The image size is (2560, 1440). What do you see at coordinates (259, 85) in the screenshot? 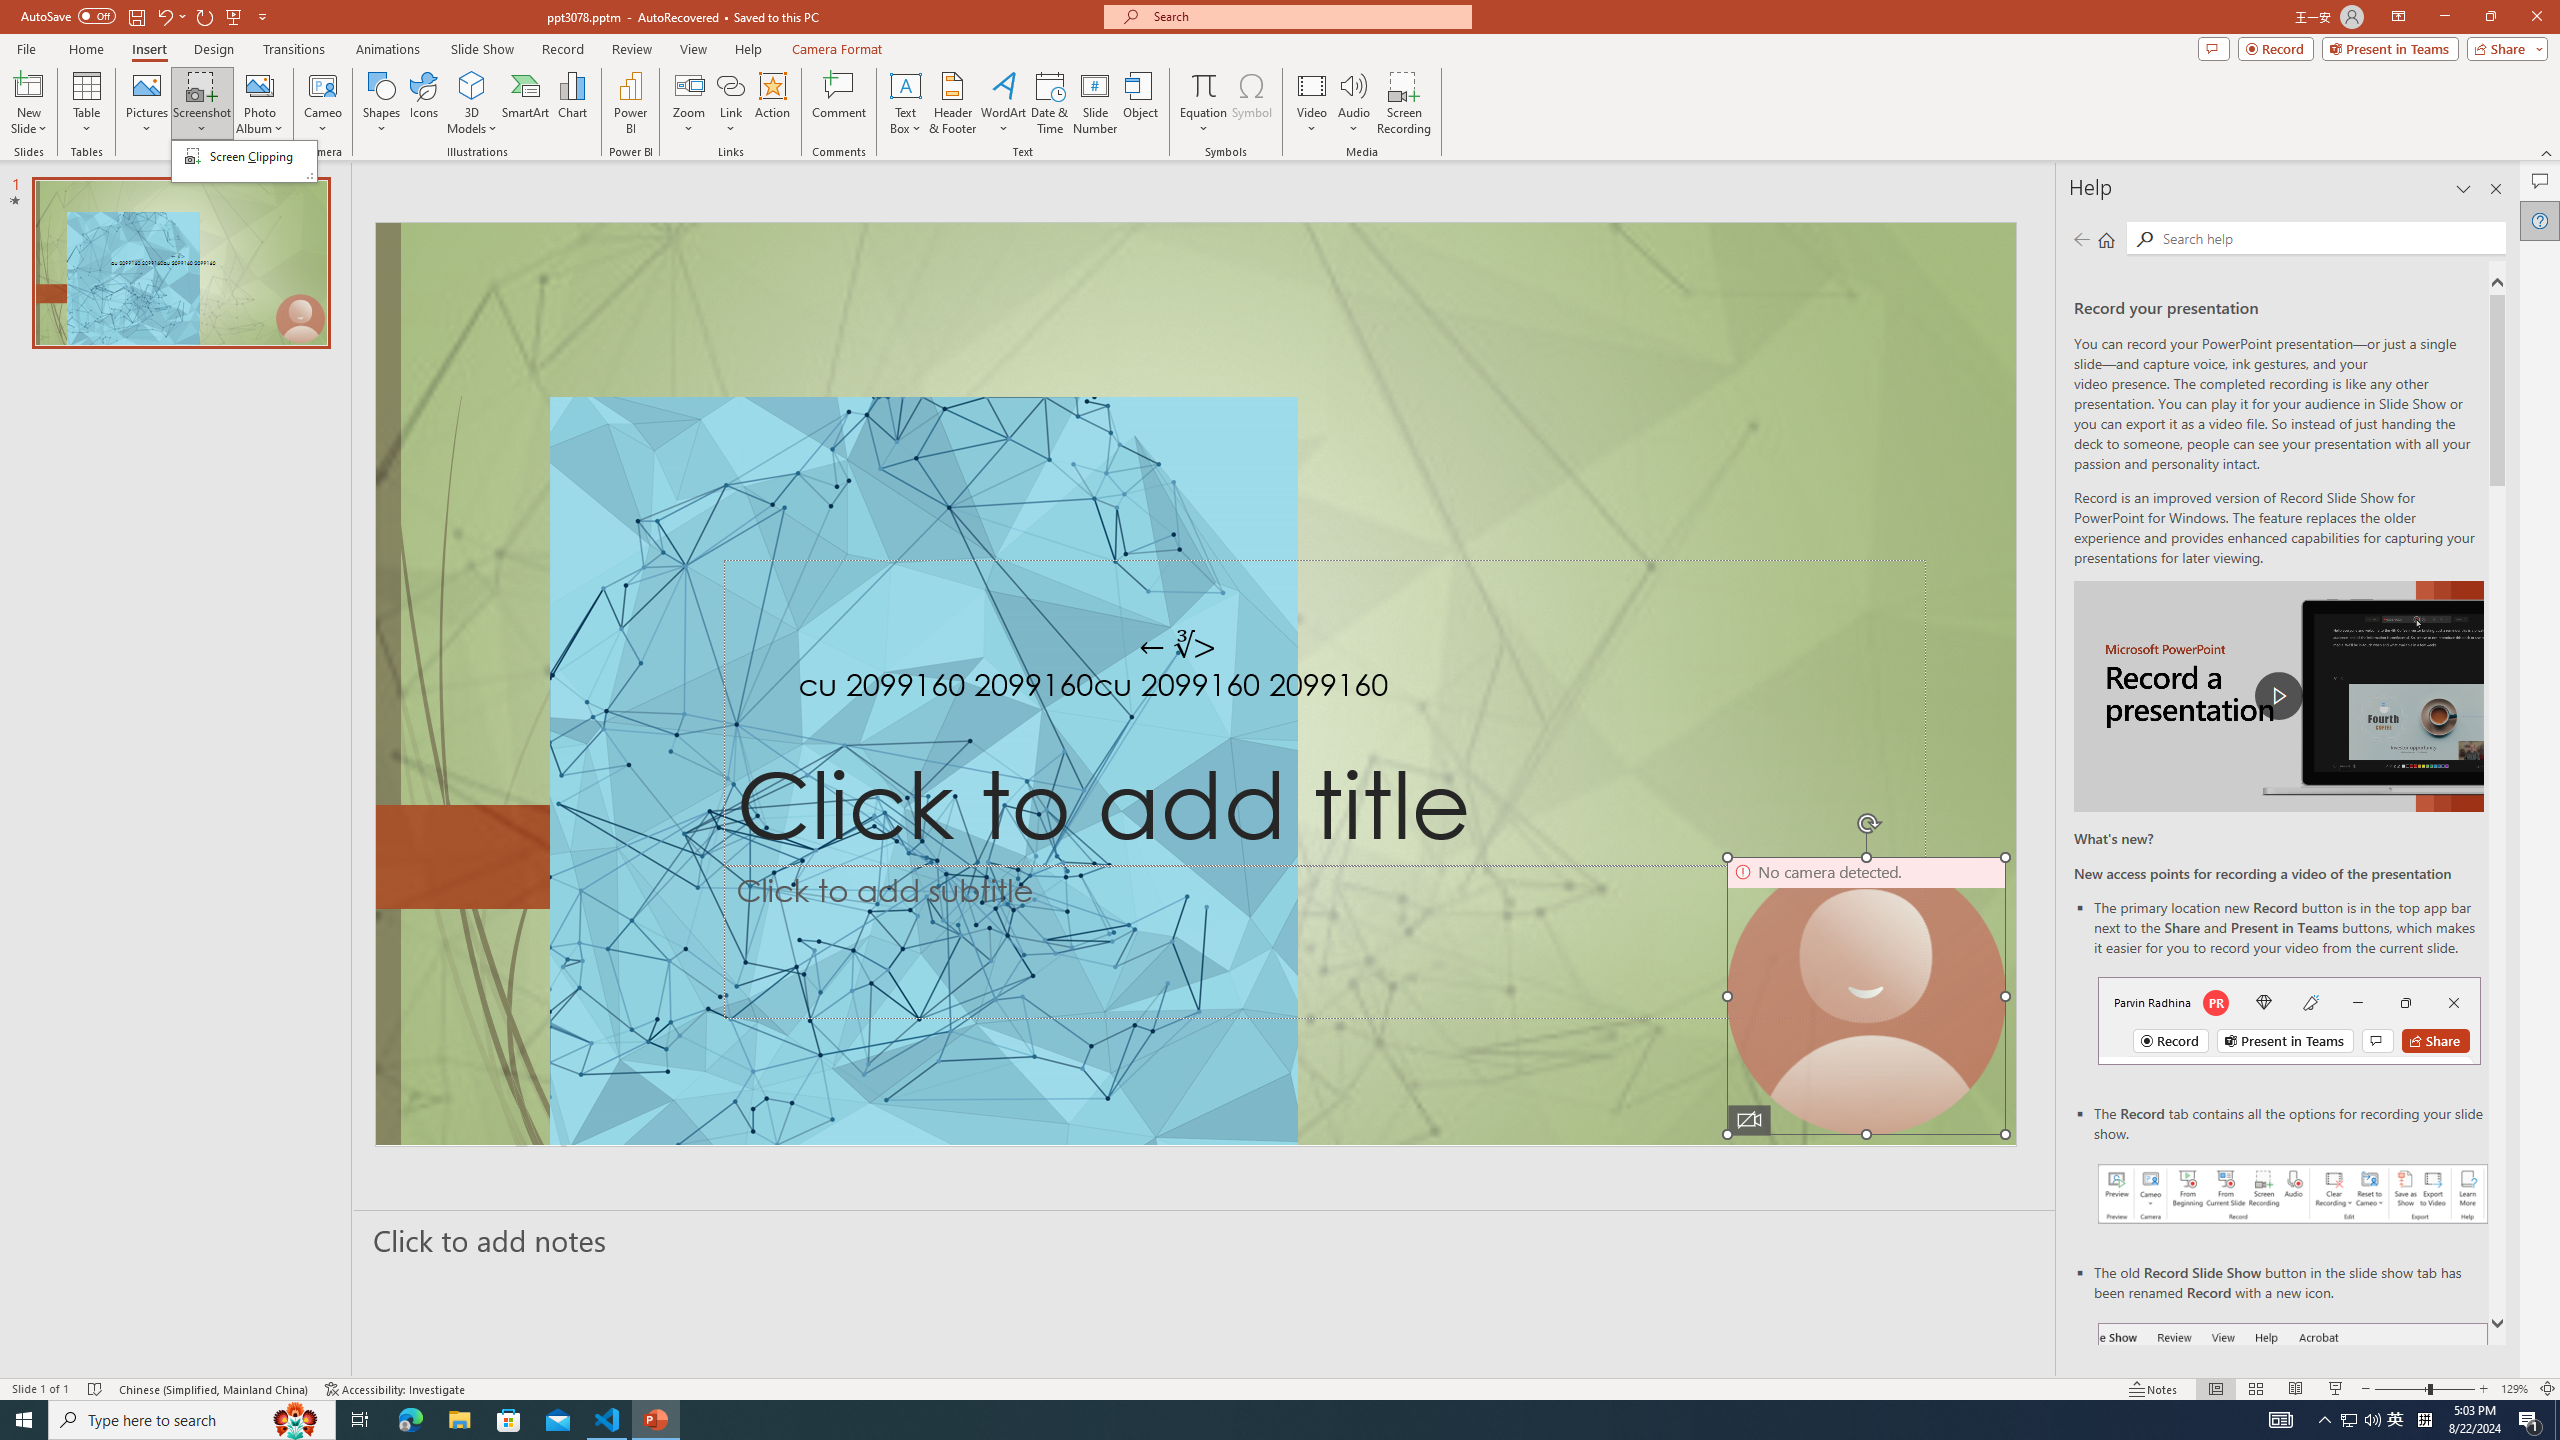
I see `New Photo Album...` at bounding box center [259, 85].